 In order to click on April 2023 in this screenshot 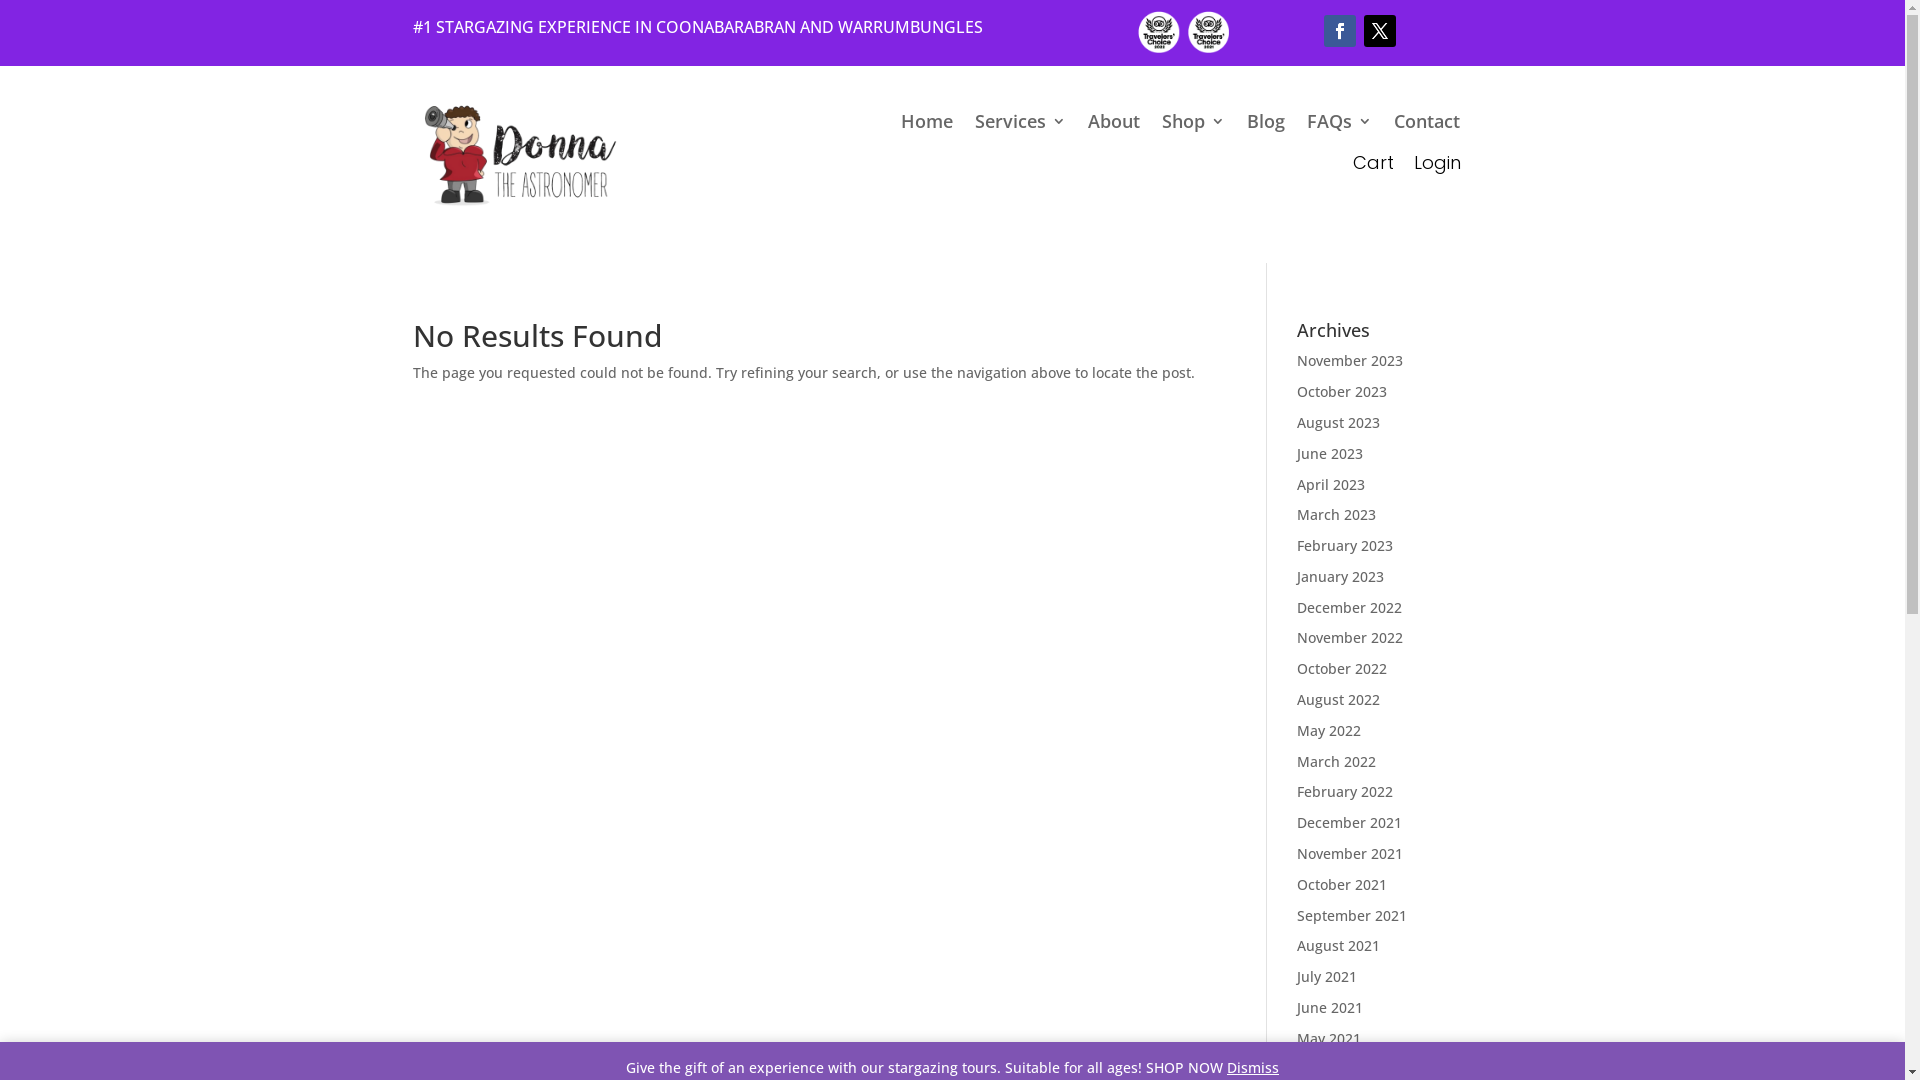, I will do `click(1331, 484)`.